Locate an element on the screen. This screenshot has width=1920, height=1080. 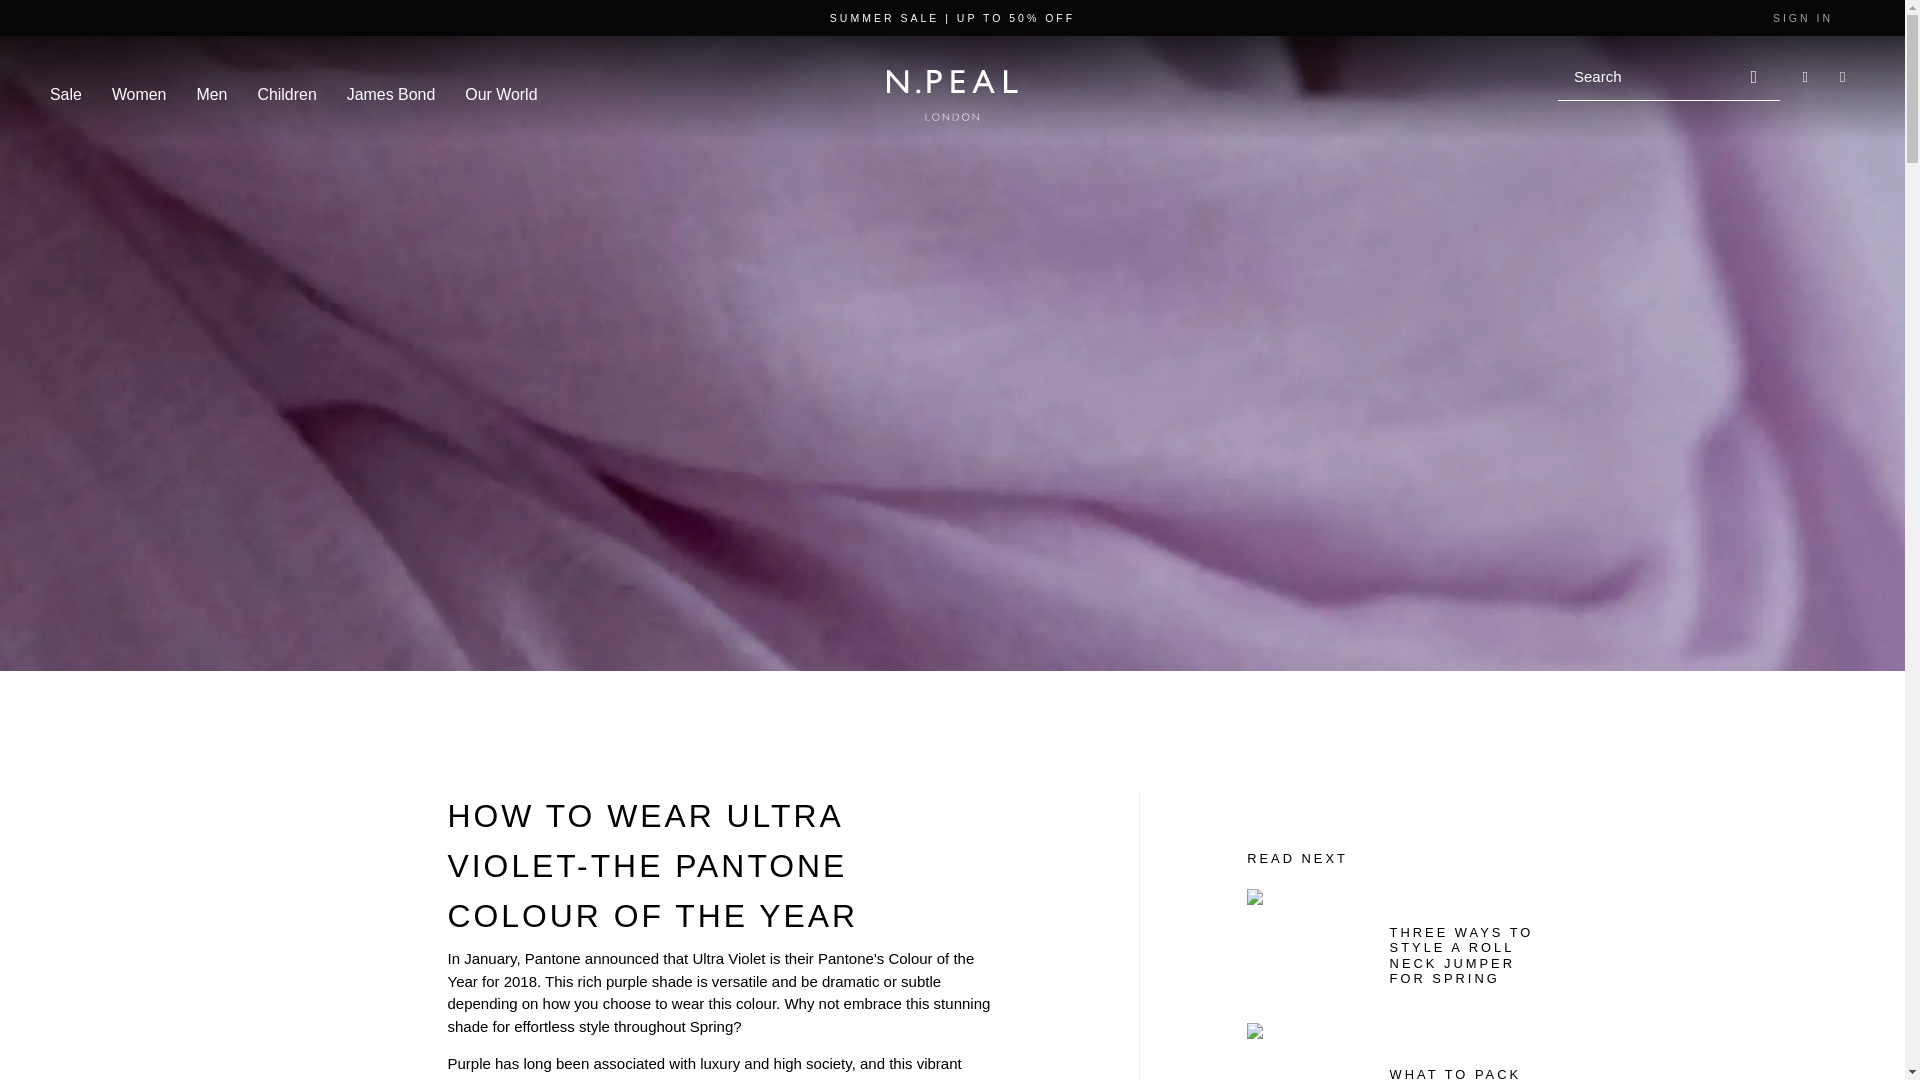
CASHMERE SINCE 1936 is located at coordinates (952, 127).